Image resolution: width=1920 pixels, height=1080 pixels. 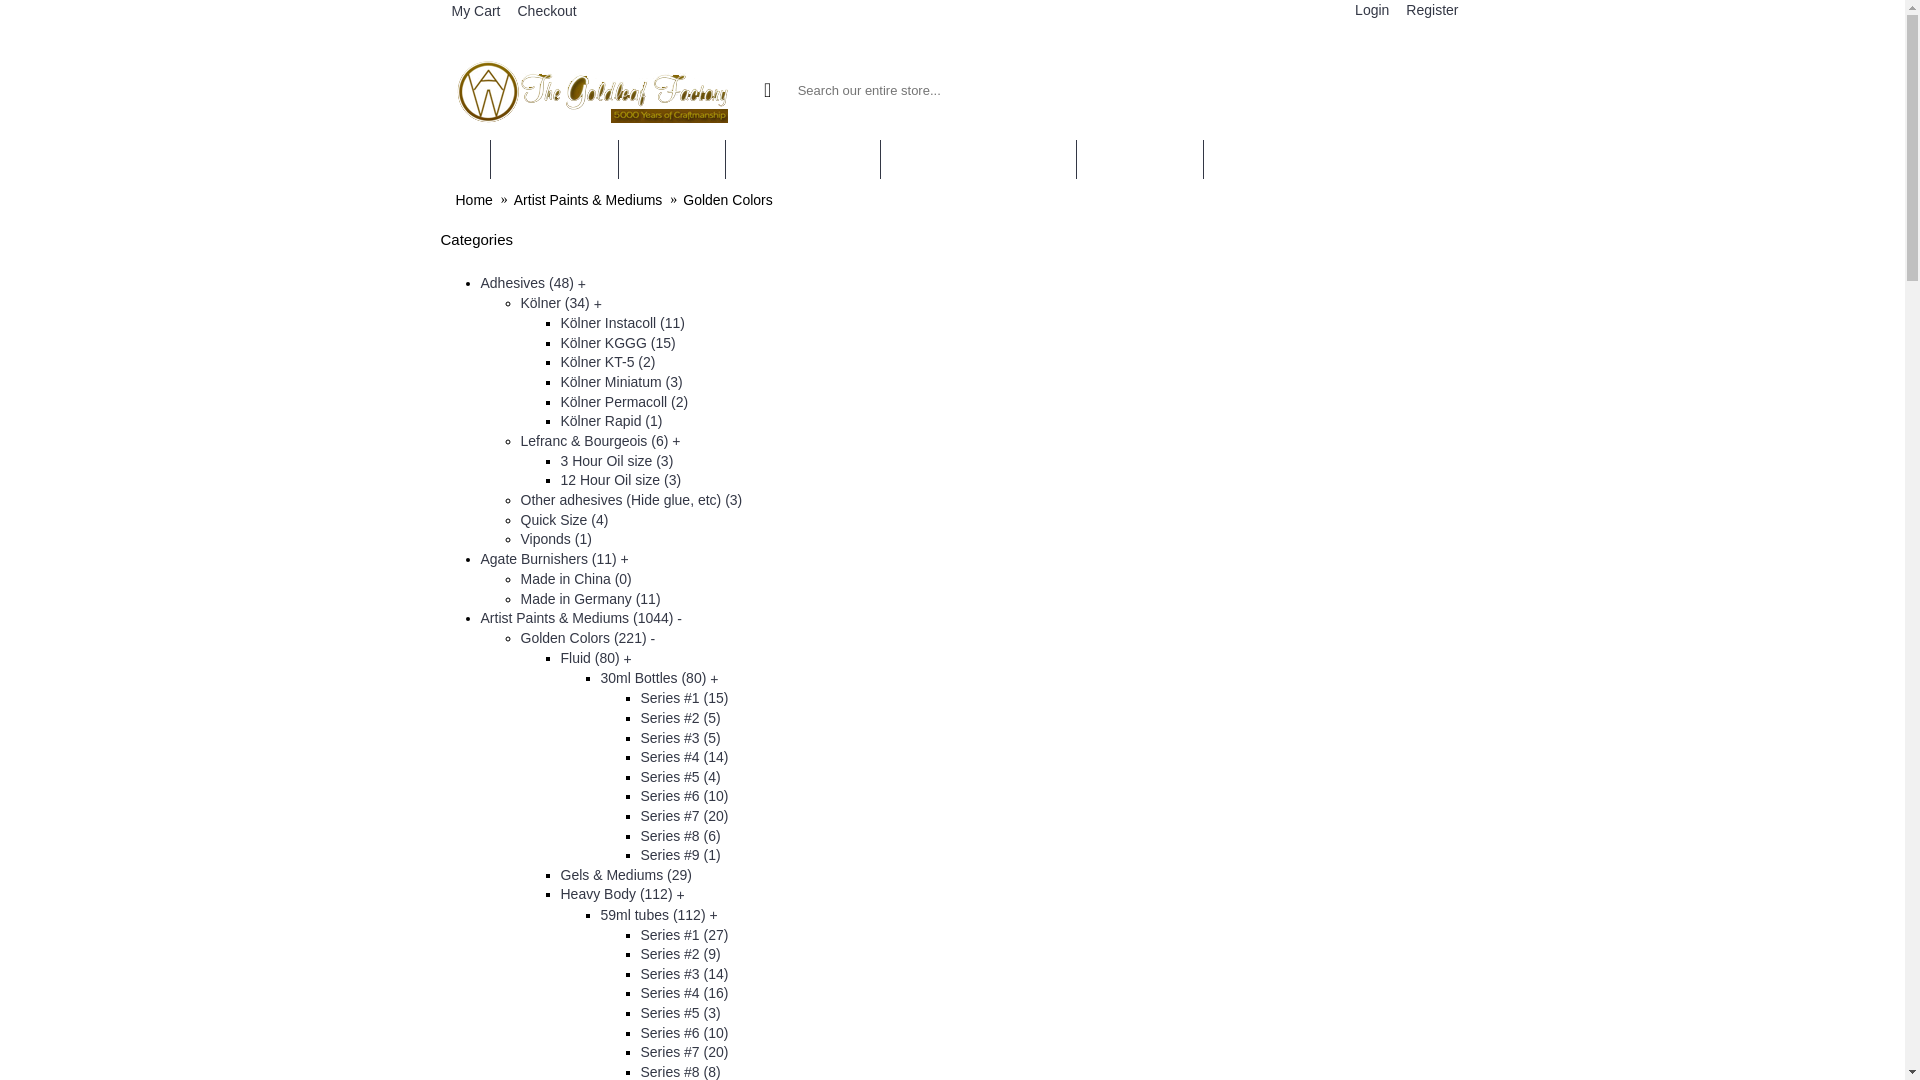 I want to click on 30ml Bottles (80) +, so click(x=659, y=678).